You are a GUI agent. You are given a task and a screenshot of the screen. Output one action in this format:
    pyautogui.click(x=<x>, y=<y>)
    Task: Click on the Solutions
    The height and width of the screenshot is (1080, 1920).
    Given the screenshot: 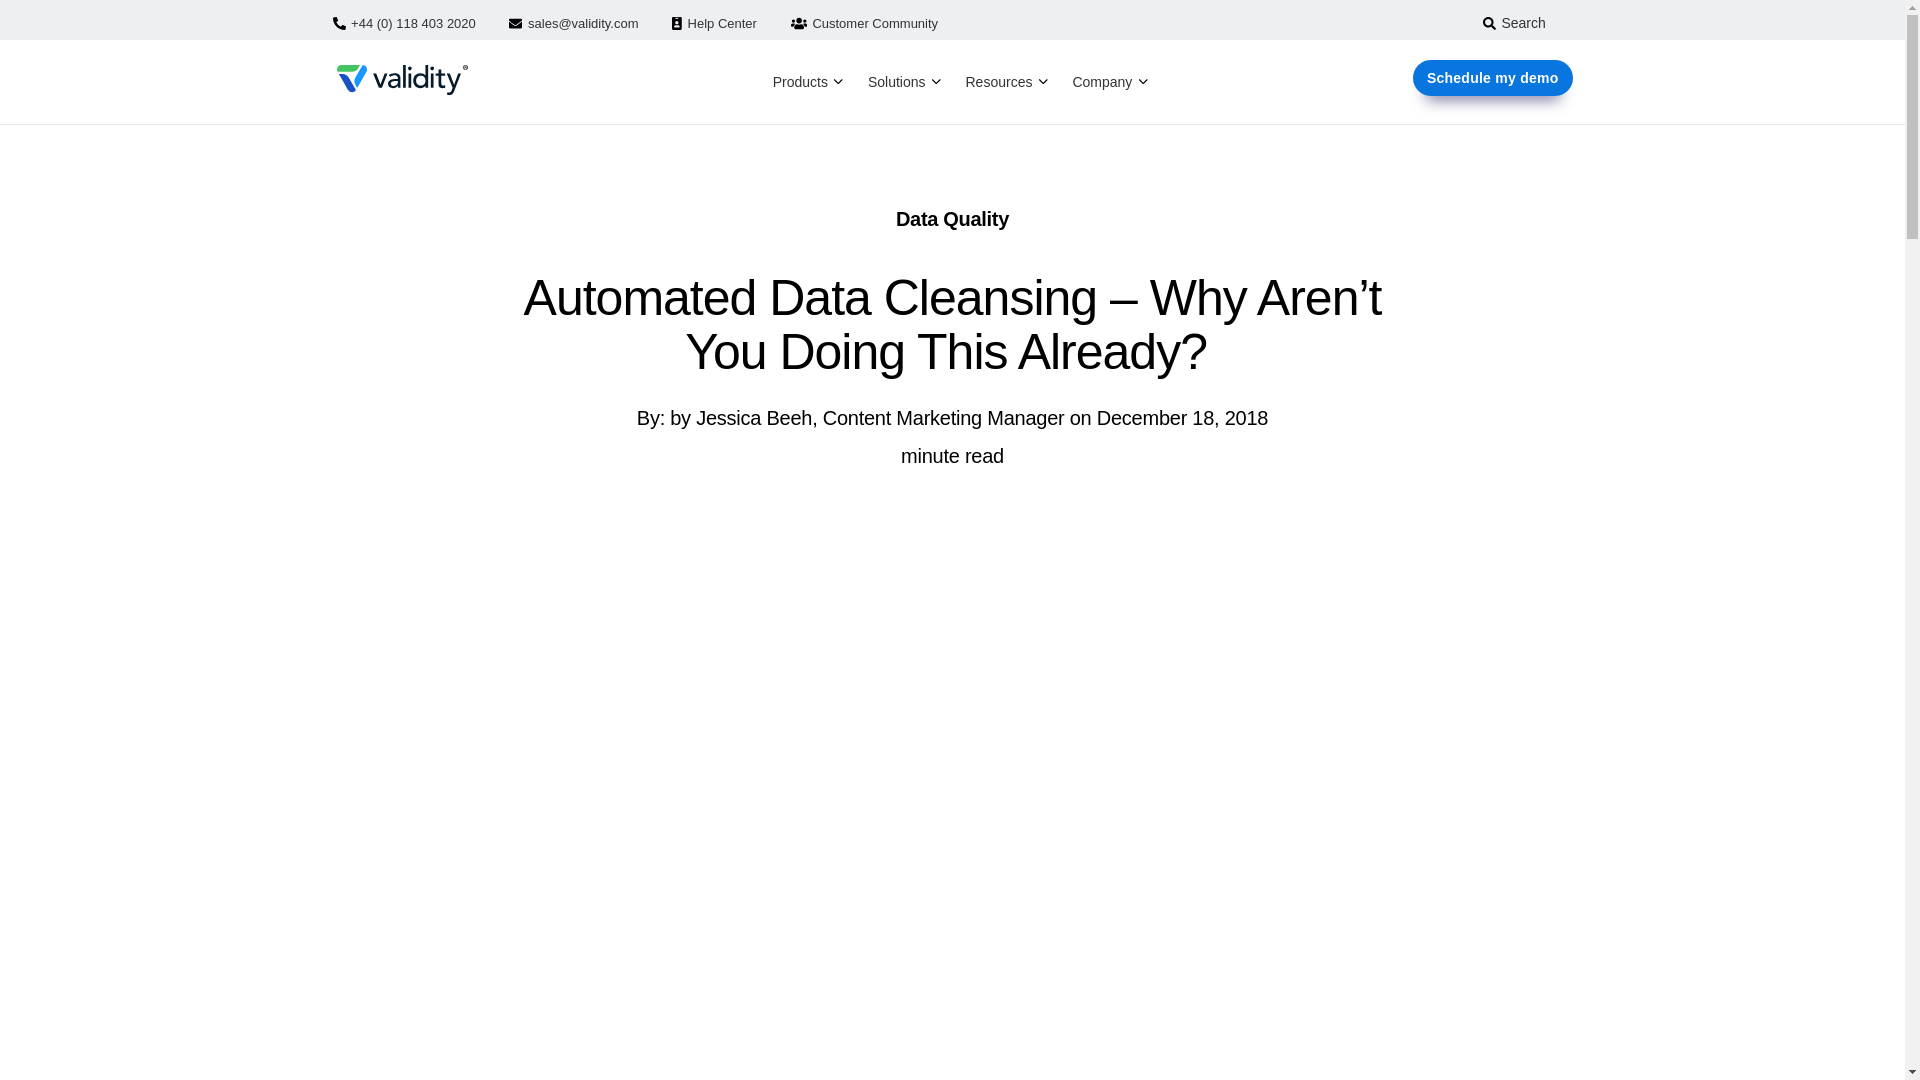 What is the action you would take?
    pyautogui.click(x=897, y=82)
    